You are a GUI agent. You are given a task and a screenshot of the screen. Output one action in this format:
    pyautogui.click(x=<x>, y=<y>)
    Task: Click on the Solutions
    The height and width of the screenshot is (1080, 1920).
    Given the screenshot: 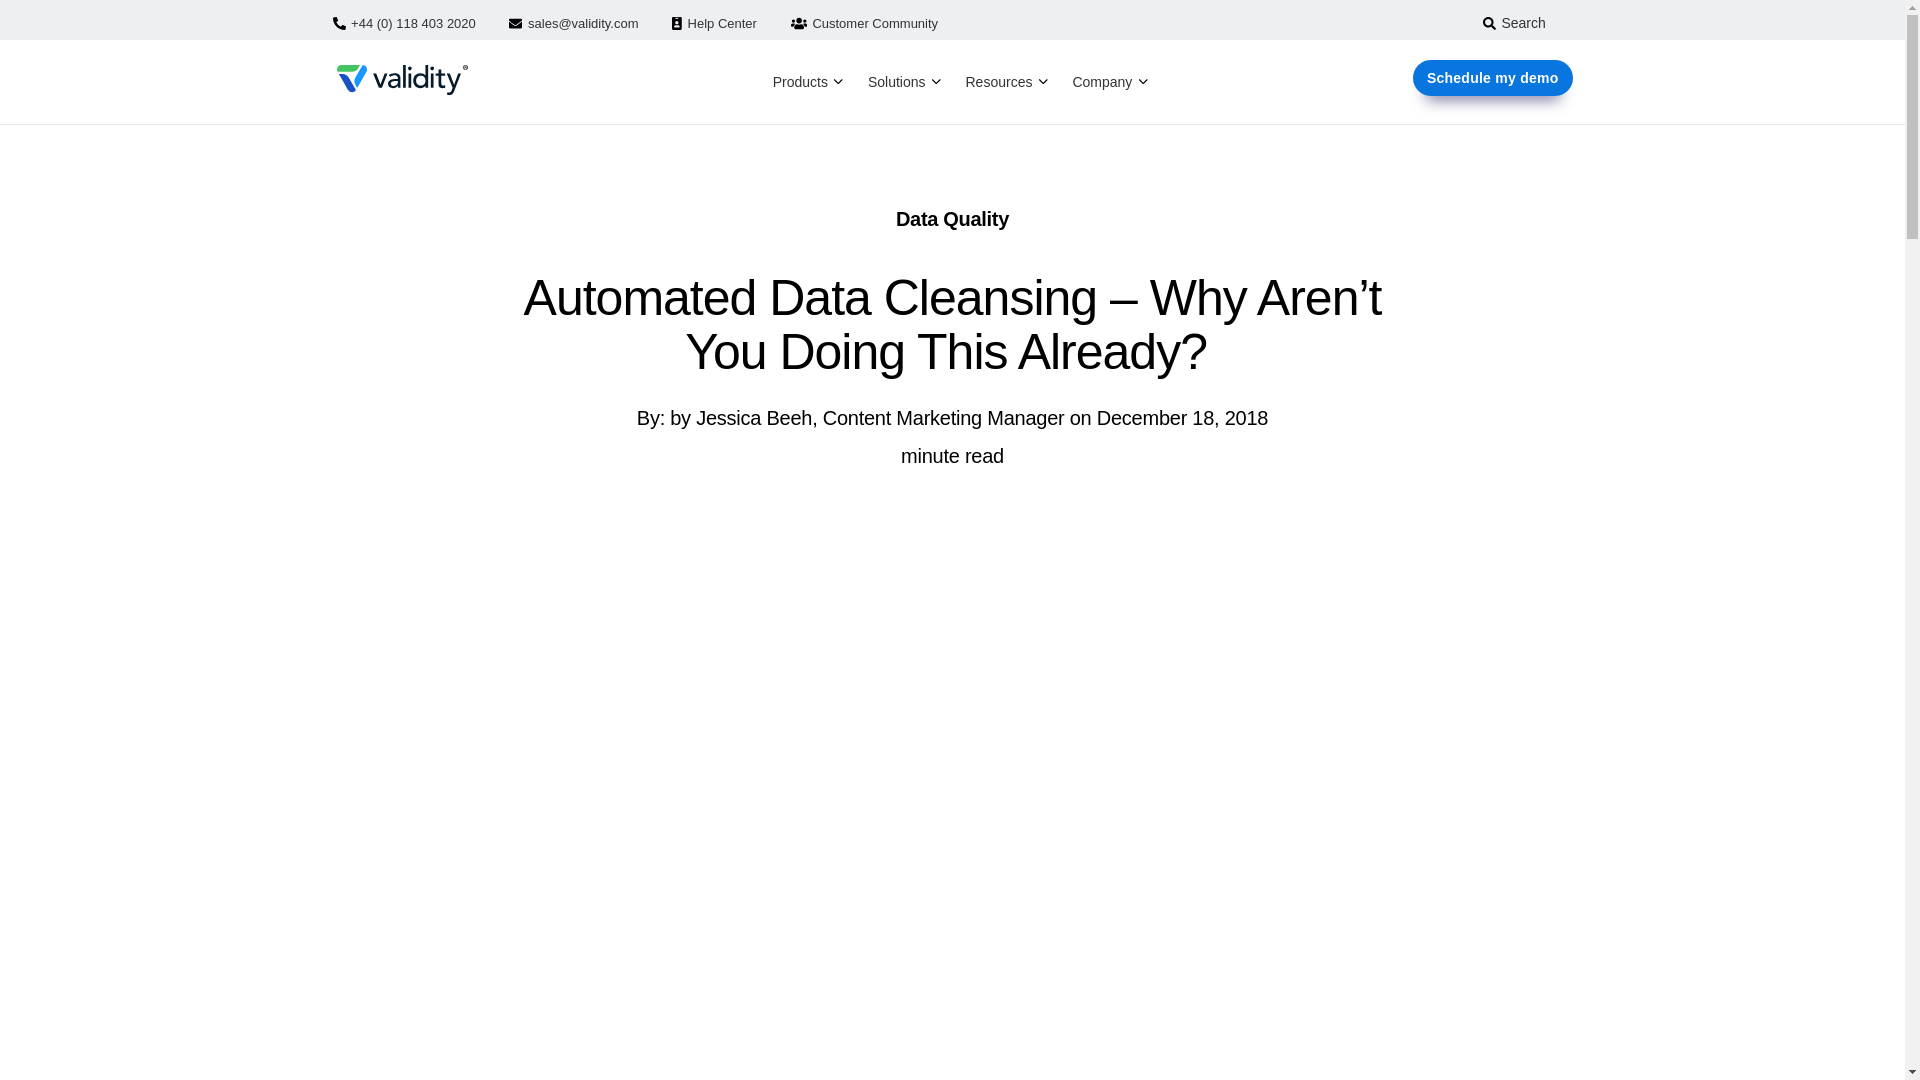 What is the action you would take?
    pyautogui.click(x=897, y=82)
    